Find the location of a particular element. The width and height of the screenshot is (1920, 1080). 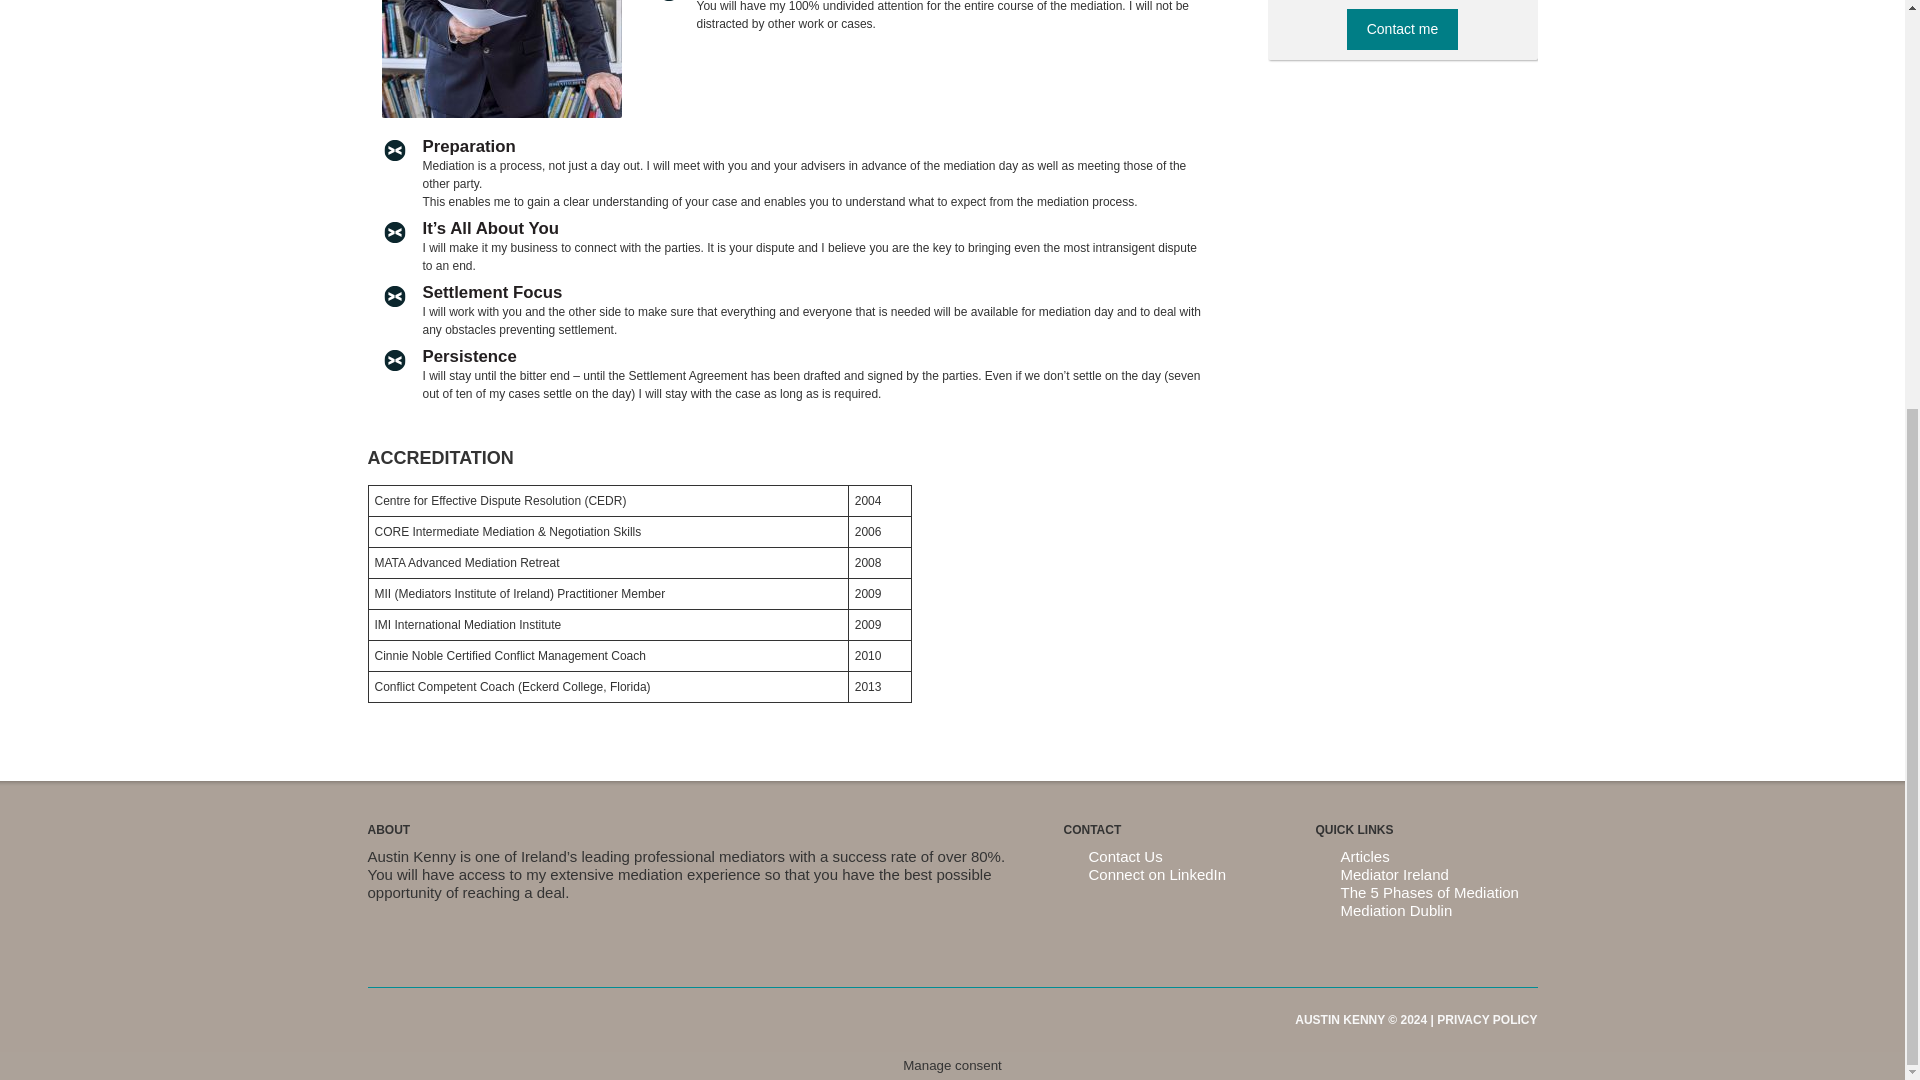

Mediator Ireland is located at coordinates (1394, 874).